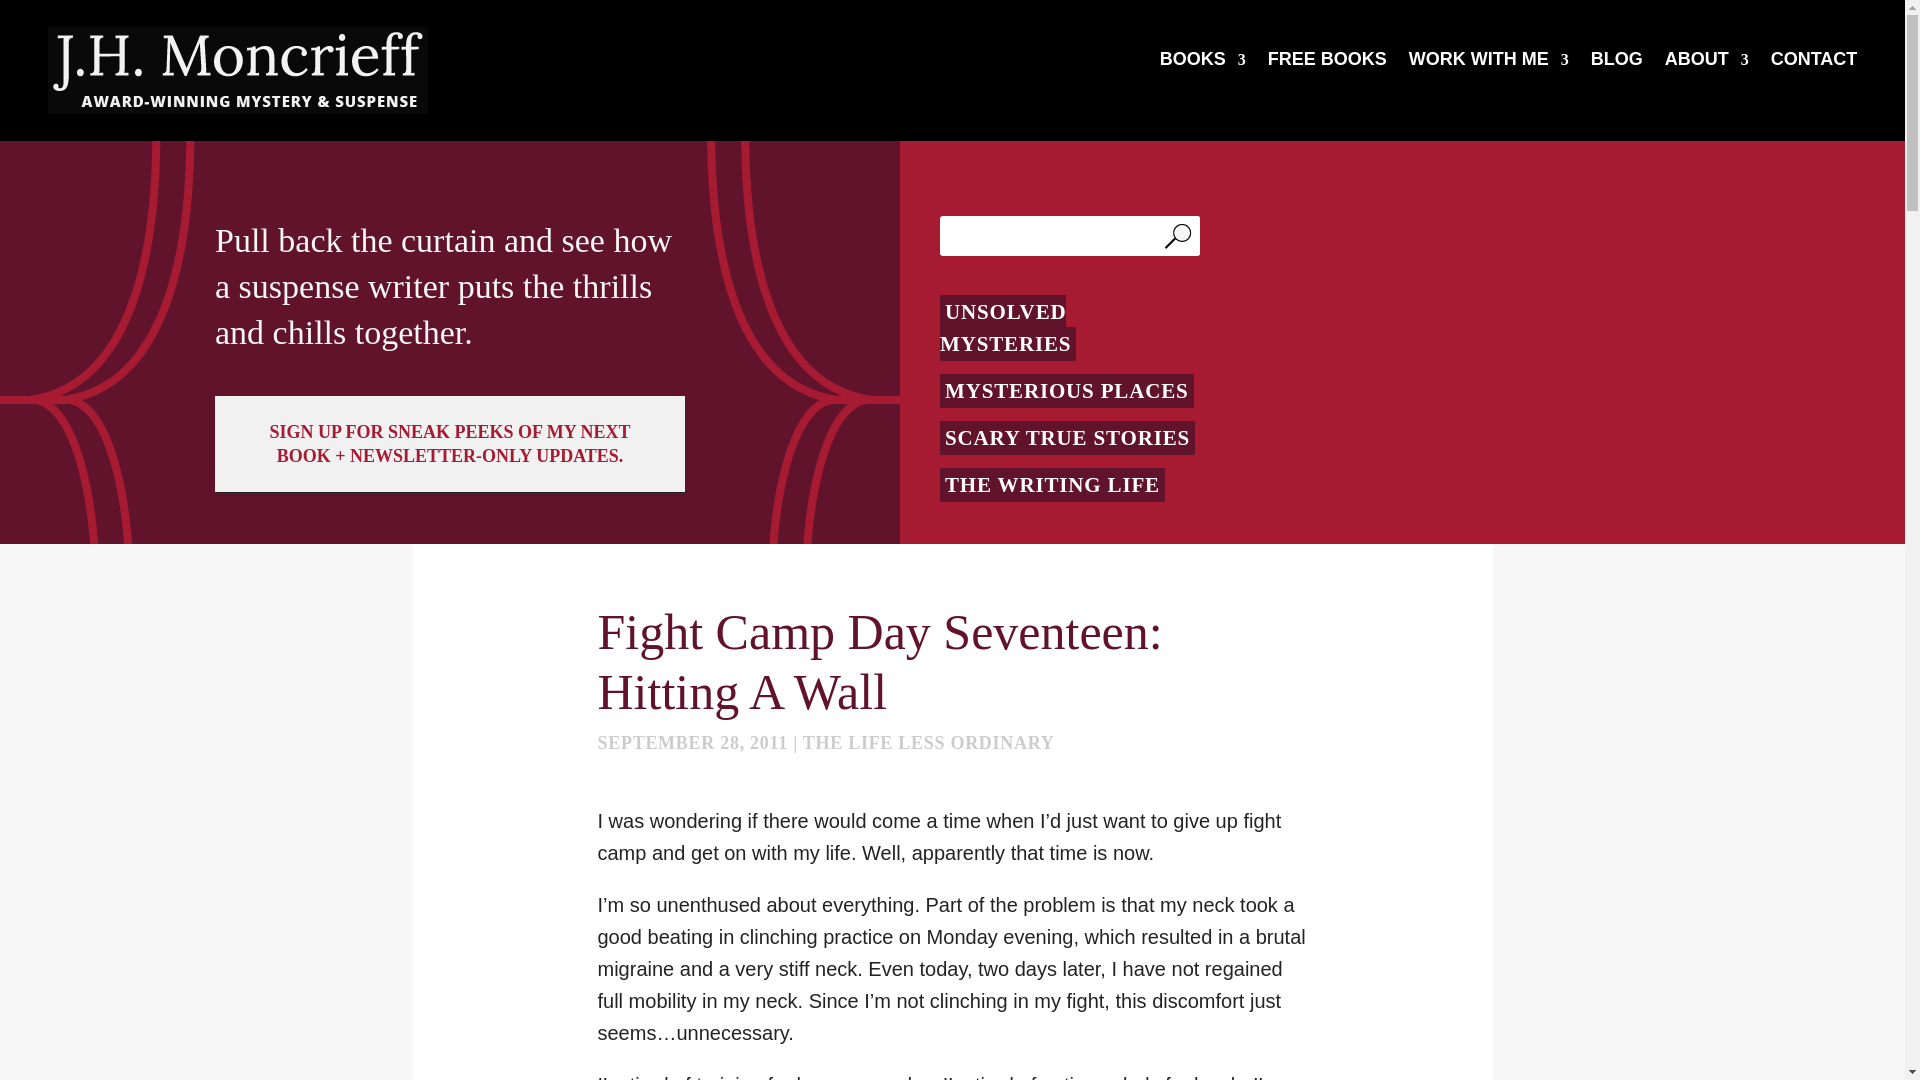 The height and width of the screenshot is (1080, 1920). Describe the element at coordinates (1067, 390) in the screenshot. I see `MYSTERIOUS PLACES` at that location.